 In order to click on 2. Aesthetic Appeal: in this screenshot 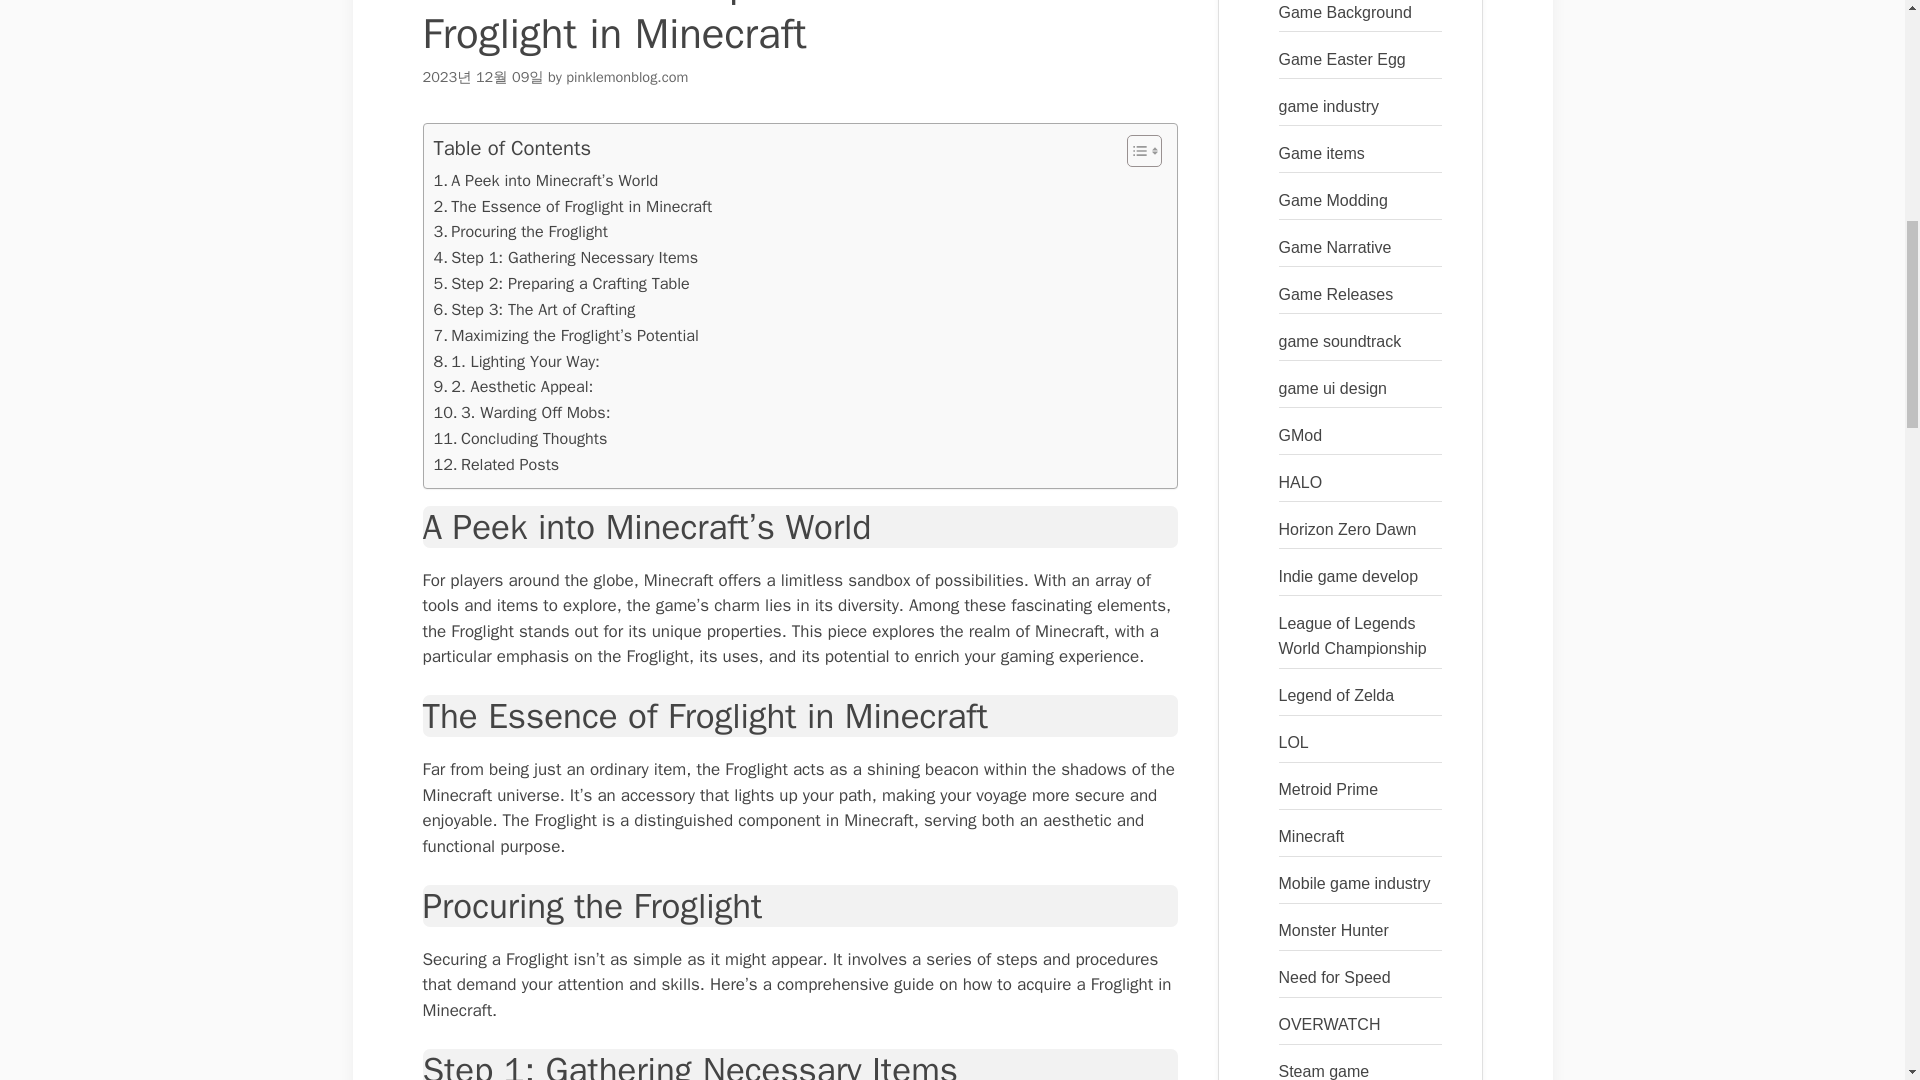, I will do `click(513, 386)`.